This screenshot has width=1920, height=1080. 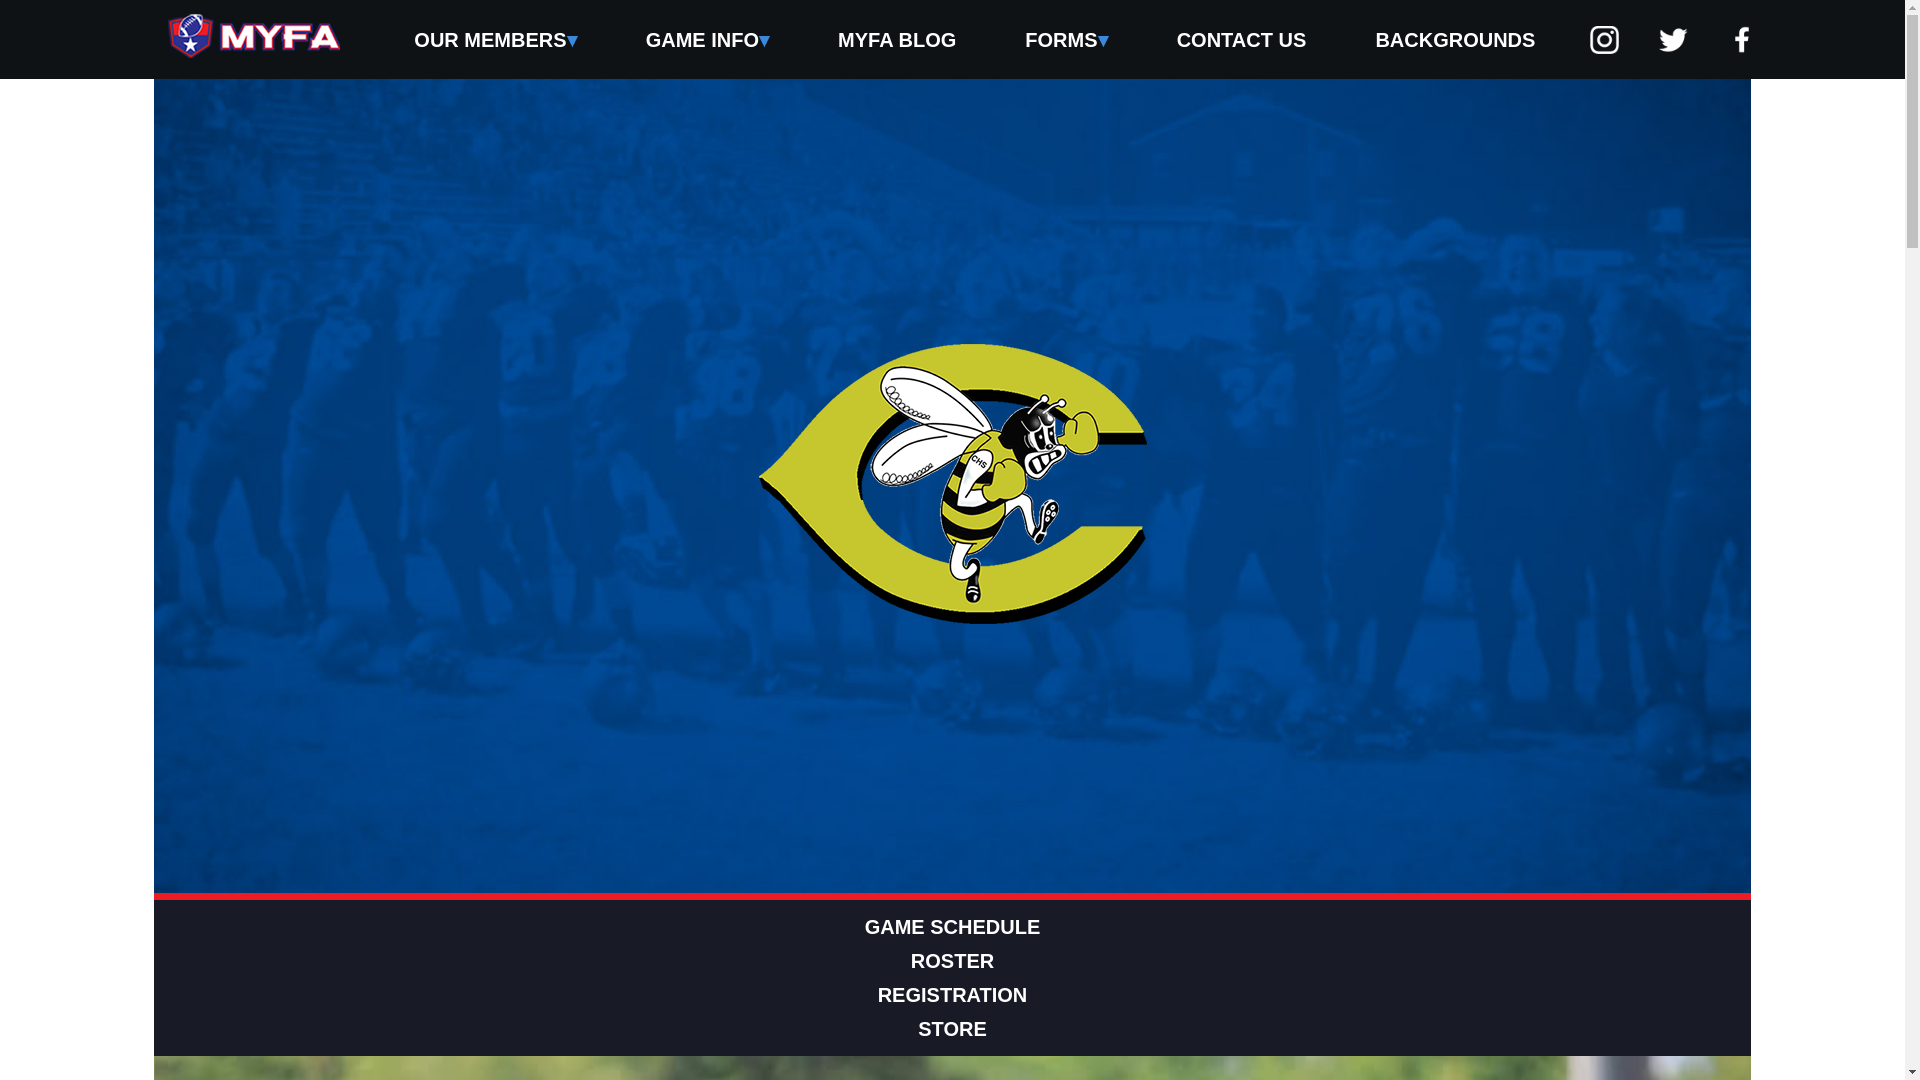 What do you see at coordinates (952, 926) in the screenshot?
I see `GAME SCHEDULE` at bounding box center [952, 926].